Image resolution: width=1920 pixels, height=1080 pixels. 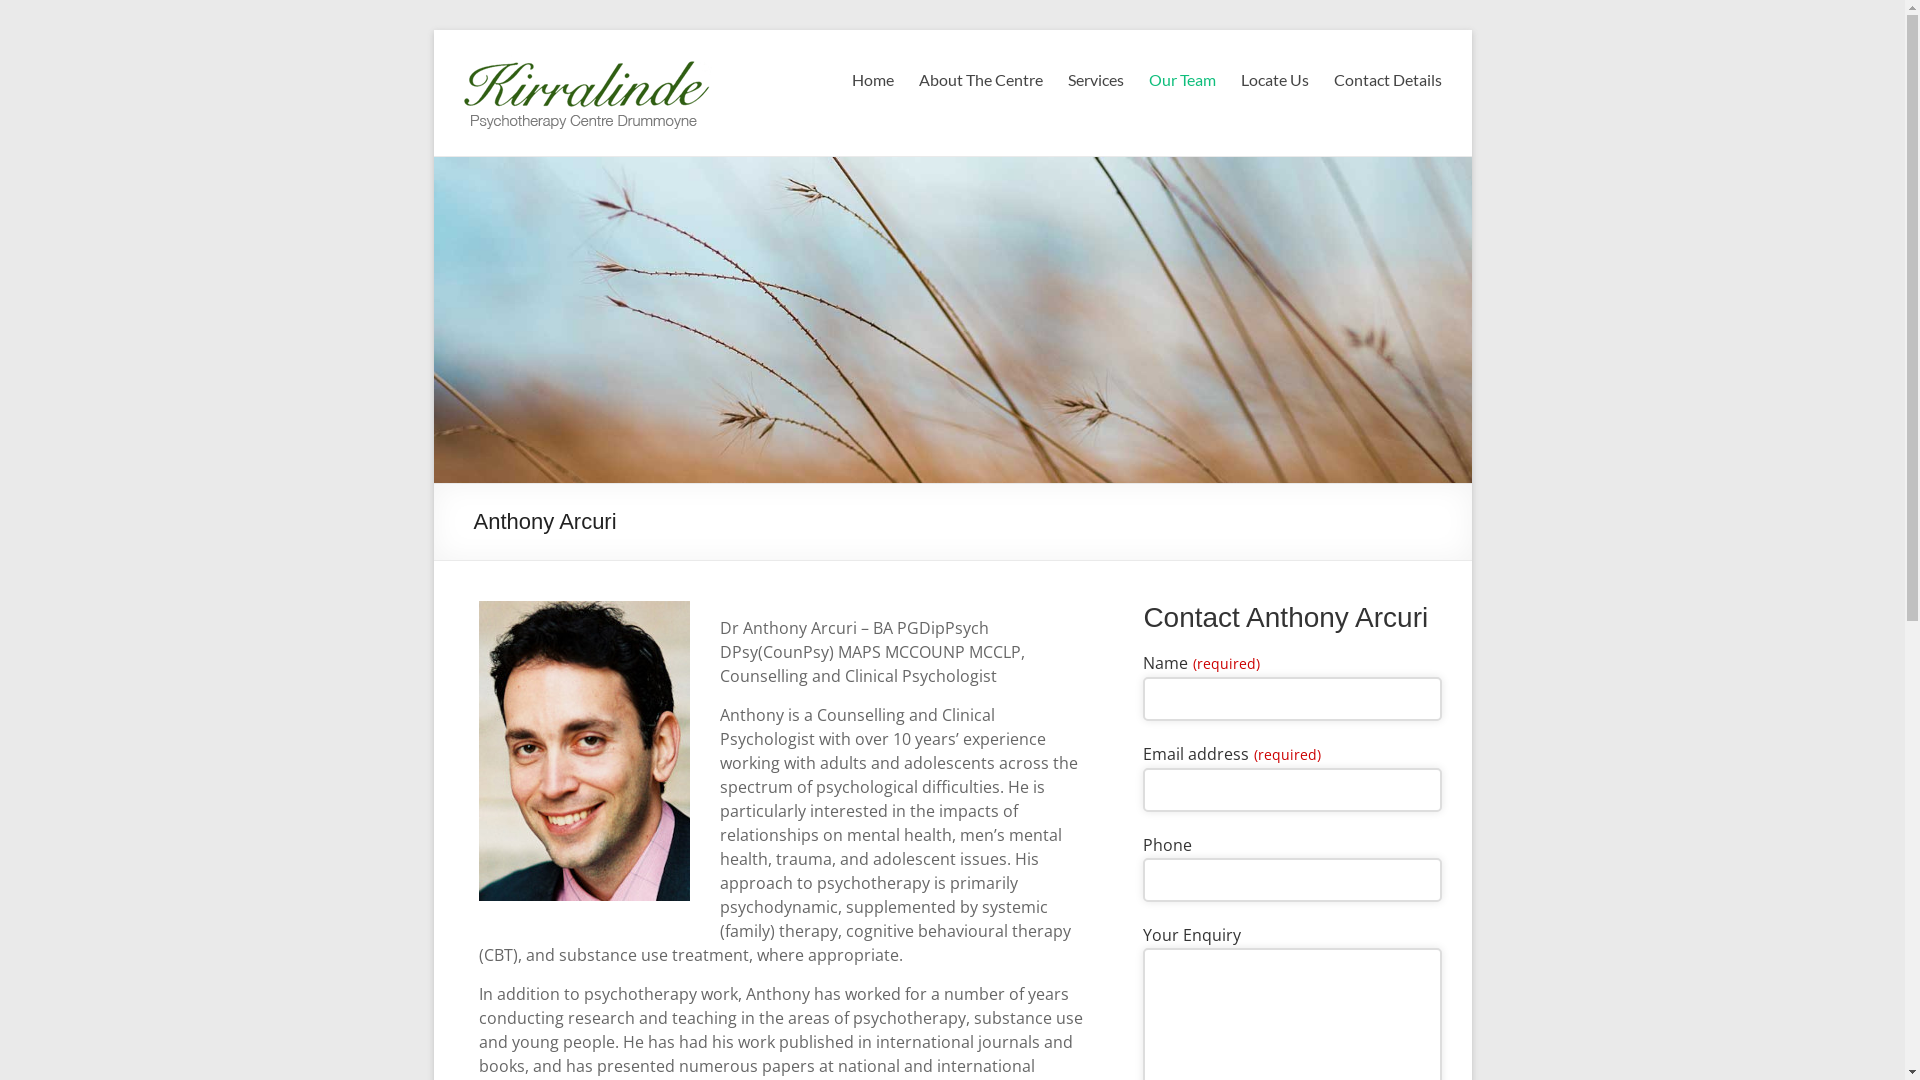 What do you see at coordinates (980, 80) in the screenshot?
I see `About The Centre` at bounding box center [980, 80].